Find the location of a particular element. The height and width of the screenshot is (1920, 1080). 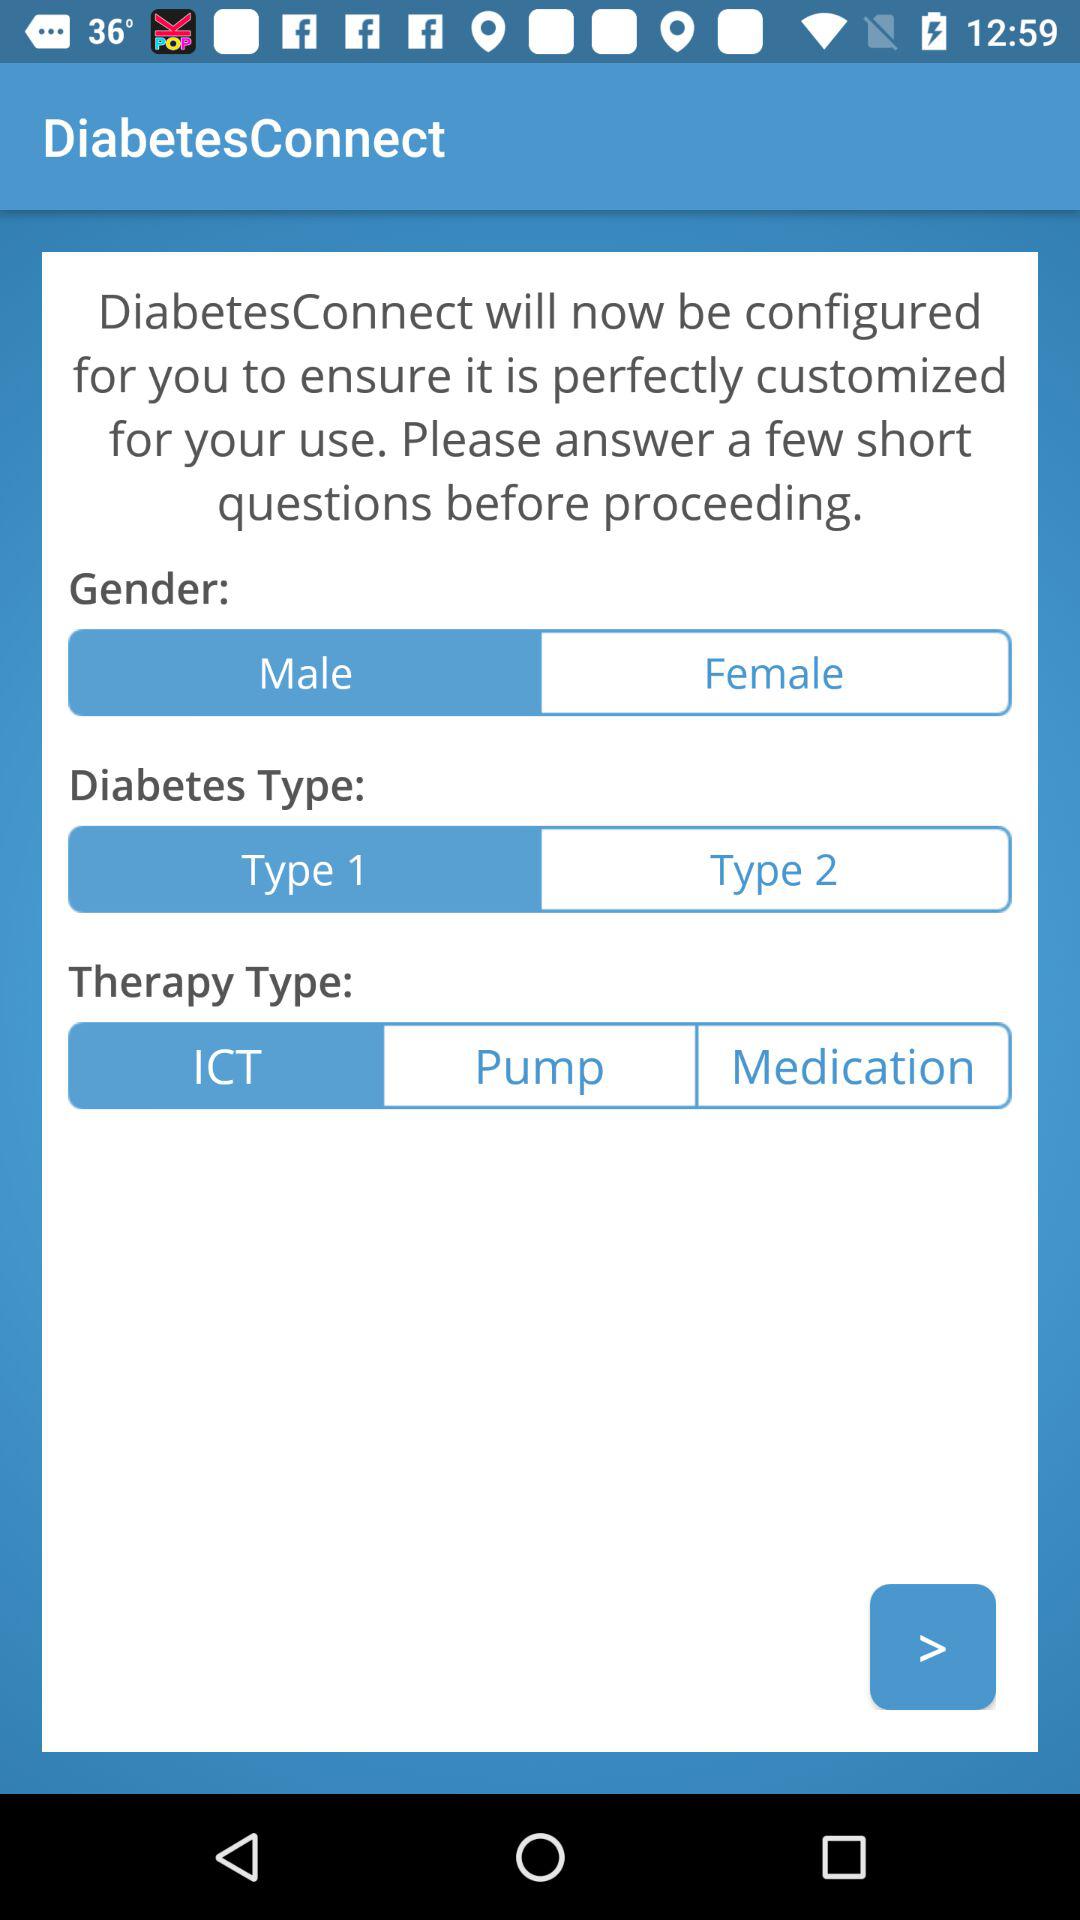

open the item below the diabetesconnect will now item is located at coordinates (776, 672).